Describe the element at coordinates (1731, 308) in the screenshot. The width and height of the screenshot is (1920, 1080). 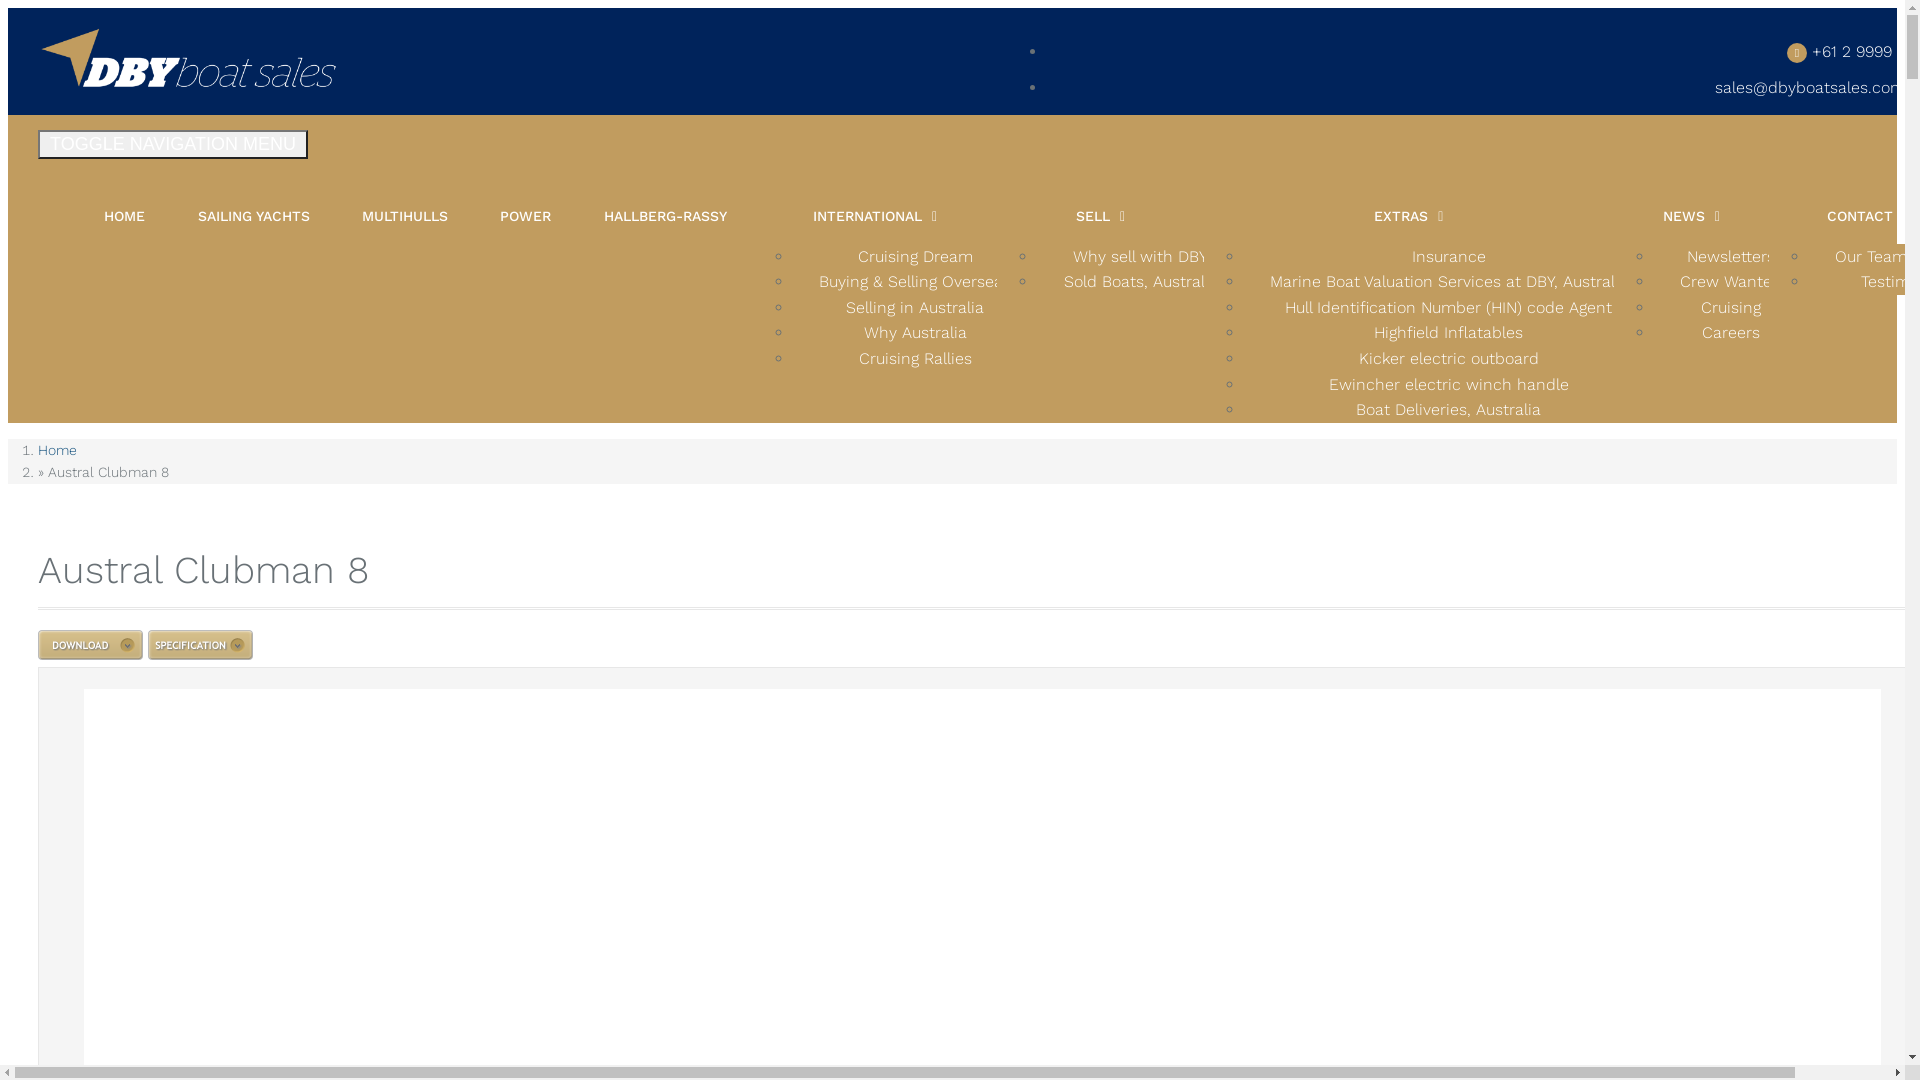
I see `Cruising` at that location.